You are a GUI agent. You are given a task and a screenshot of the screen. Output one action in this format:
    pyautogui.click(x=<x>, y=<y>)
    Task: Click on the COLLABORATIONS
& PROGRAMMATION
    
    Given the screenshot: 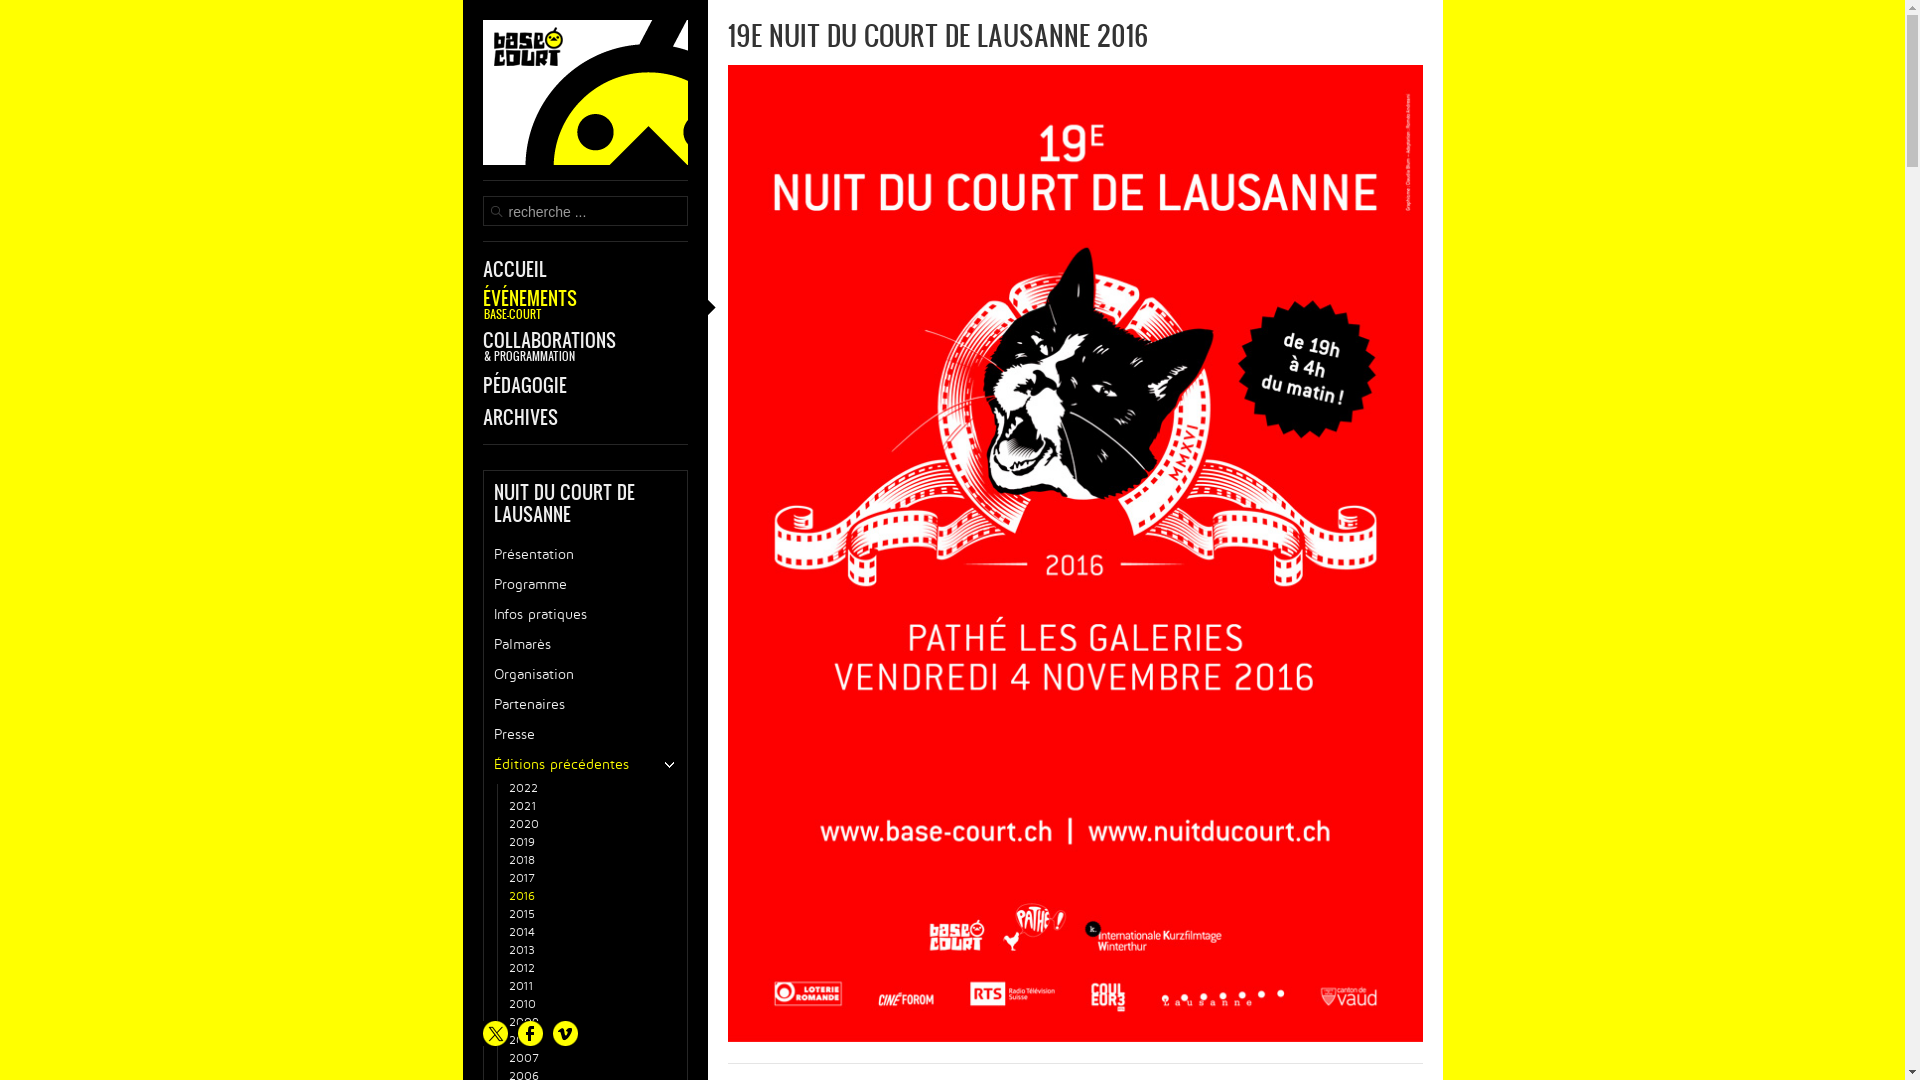 What is the action you would take?
    pyautogui.click(x=584, y=346)
    